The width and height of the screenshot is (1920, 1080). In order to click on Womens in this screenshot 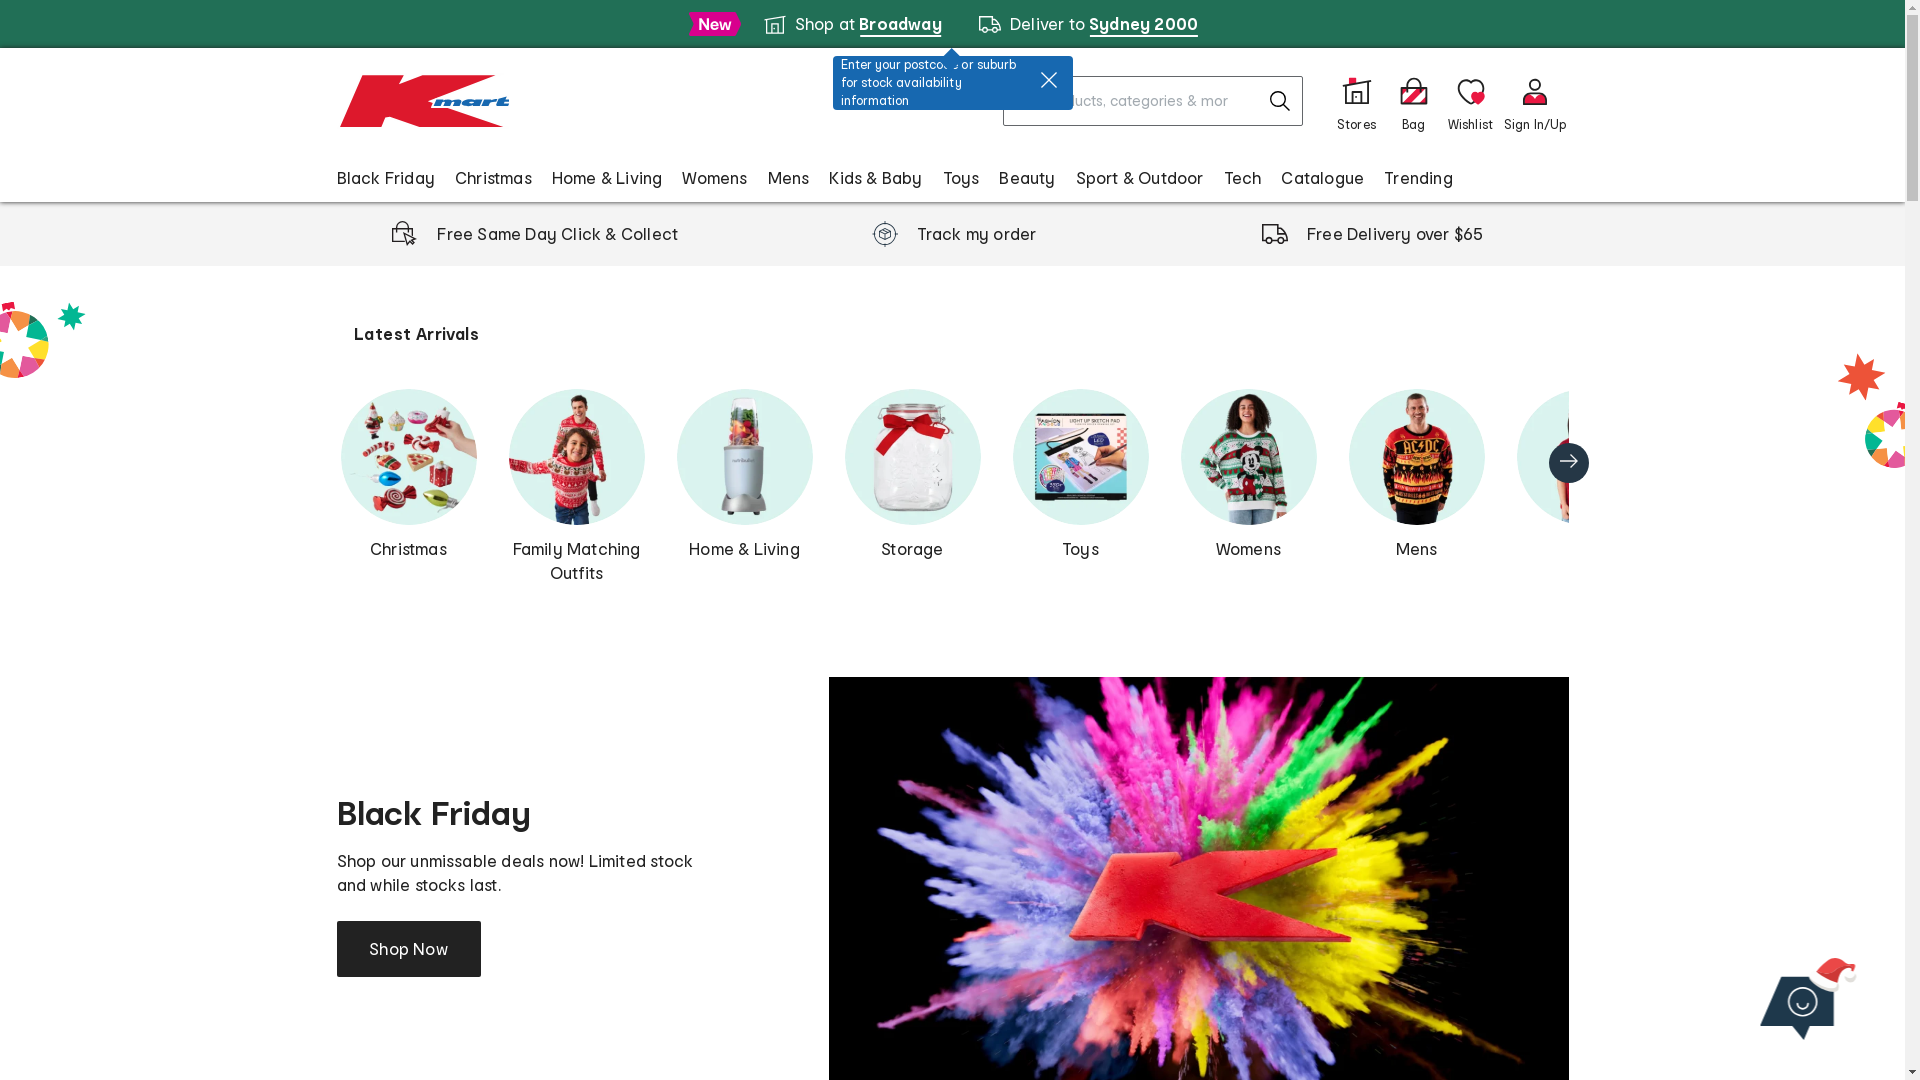, I will do `click(1248, 475)`.